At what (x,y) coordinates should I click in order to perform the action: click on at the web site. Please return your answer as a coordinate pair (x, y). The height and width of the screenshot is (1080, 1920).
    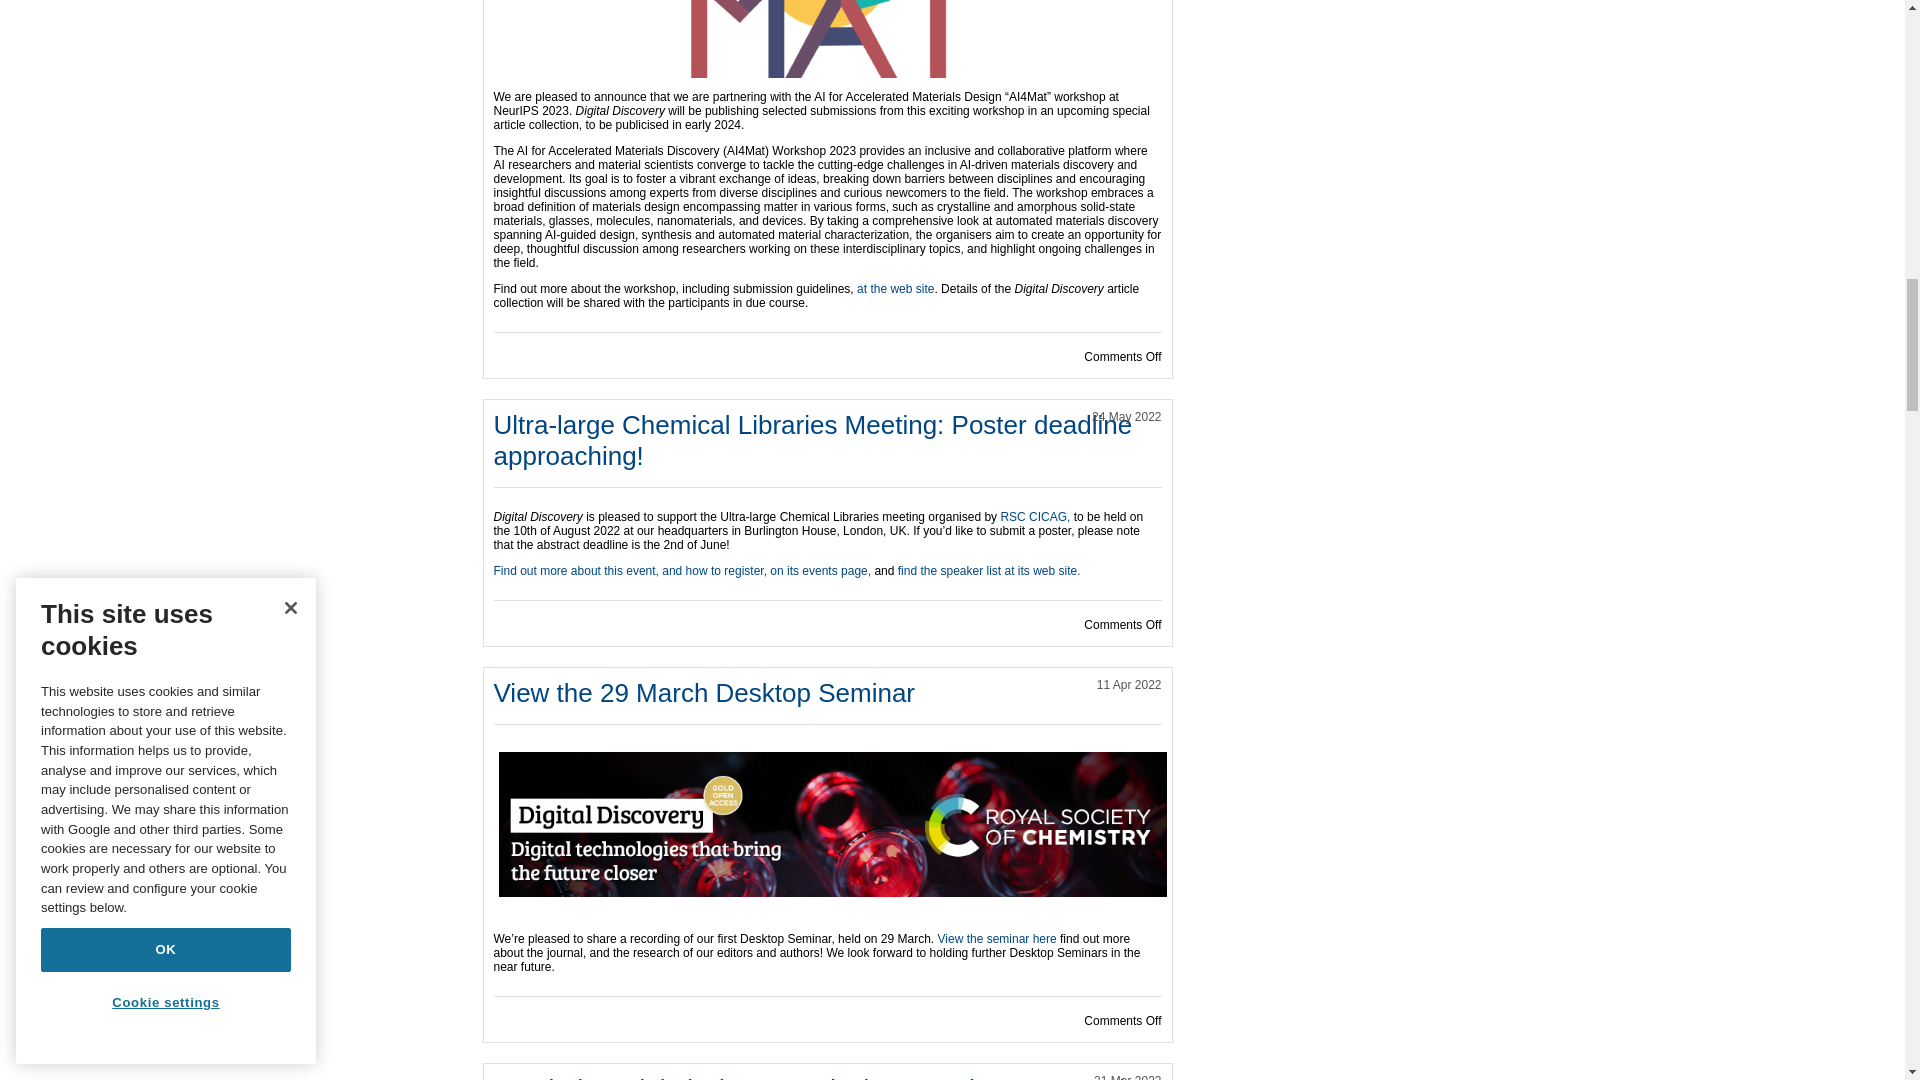
    Looking at the image, I should click on (894, 288).